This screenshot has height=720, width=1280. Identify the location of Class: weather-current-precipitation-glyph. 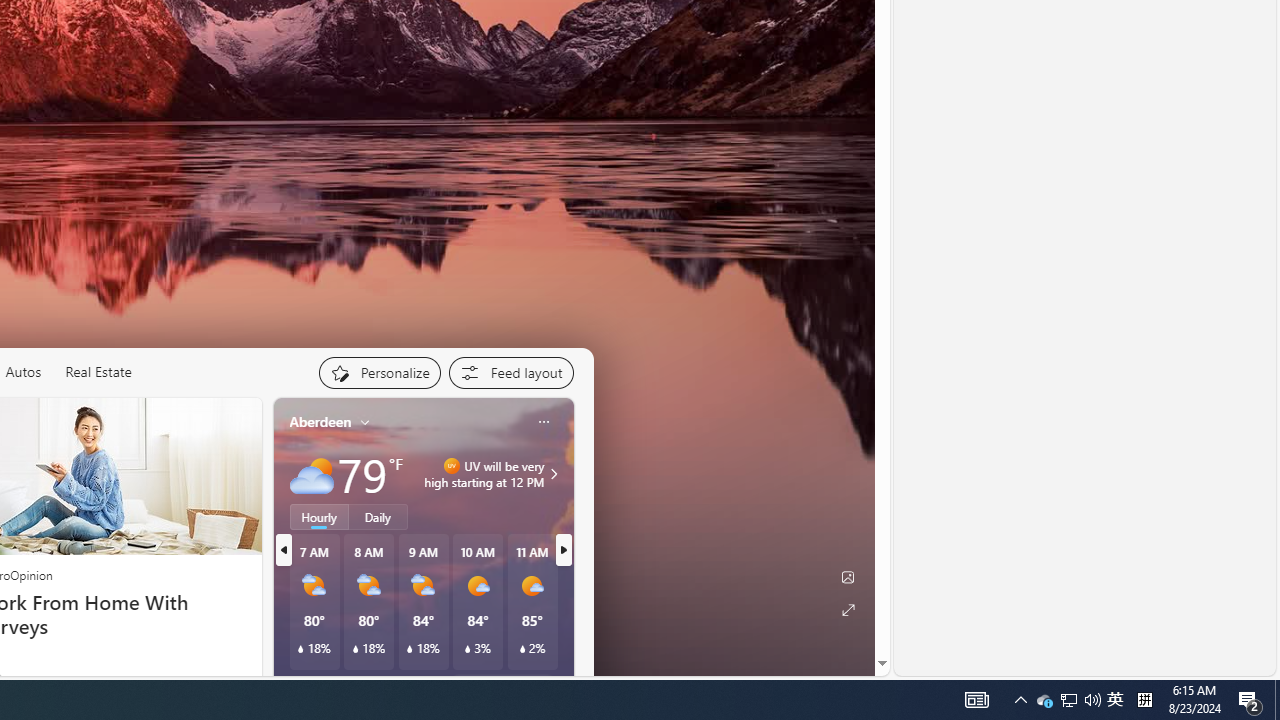
(522, 649).